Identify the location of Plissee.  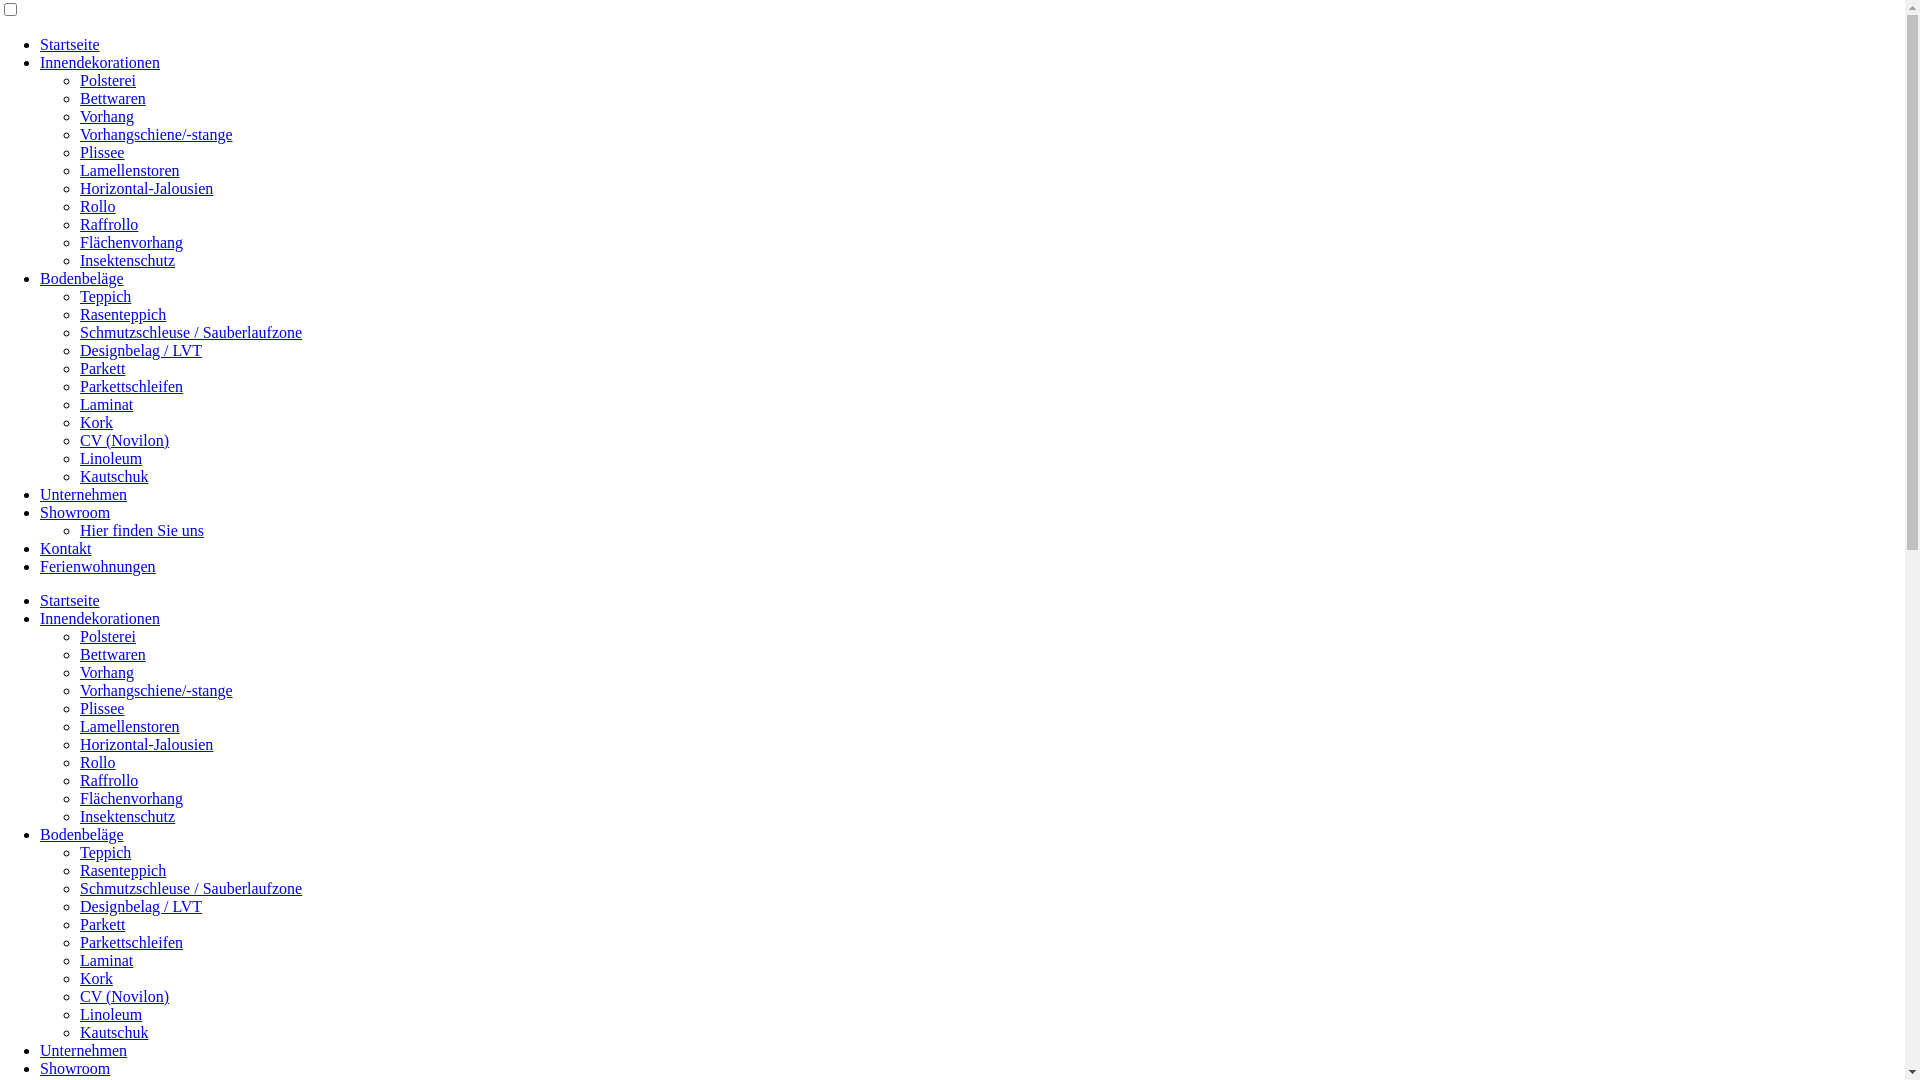
(102, 152).